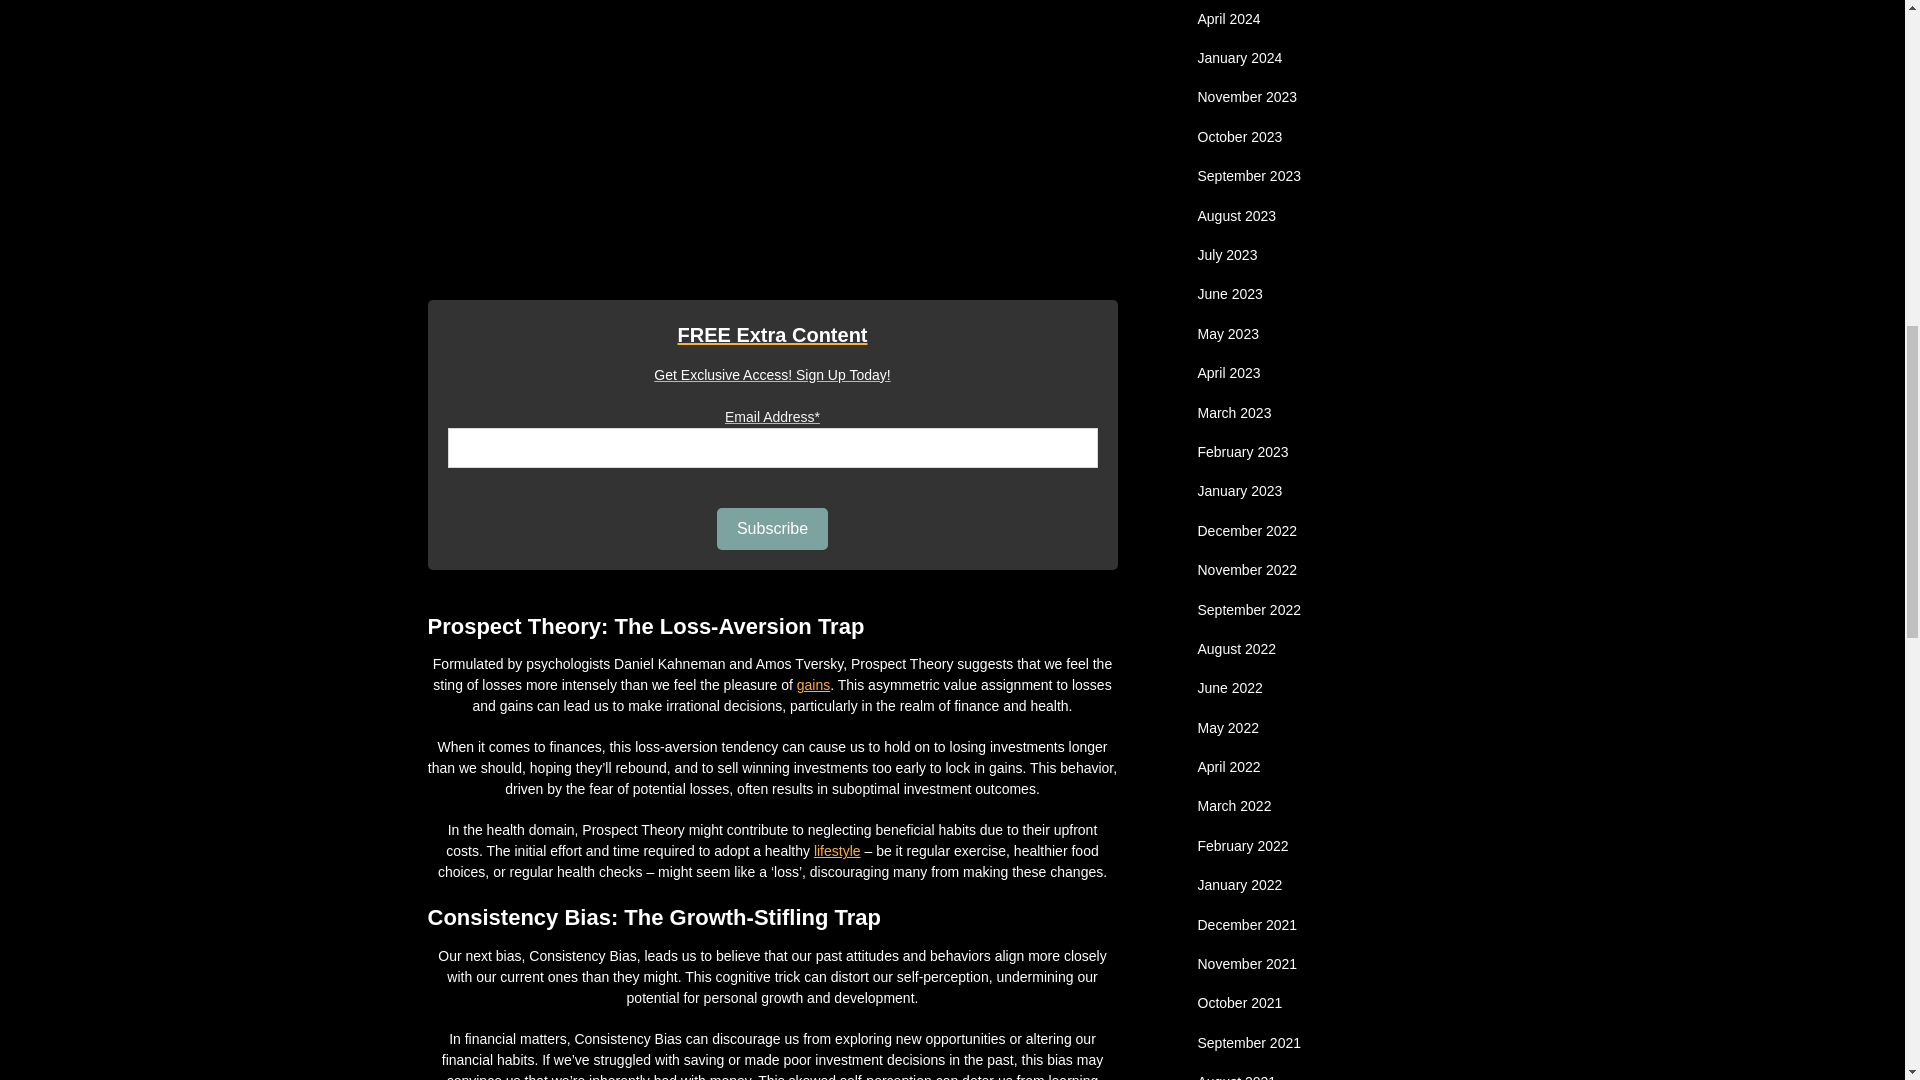  I want to click on November 2023, so click(1248, 96).